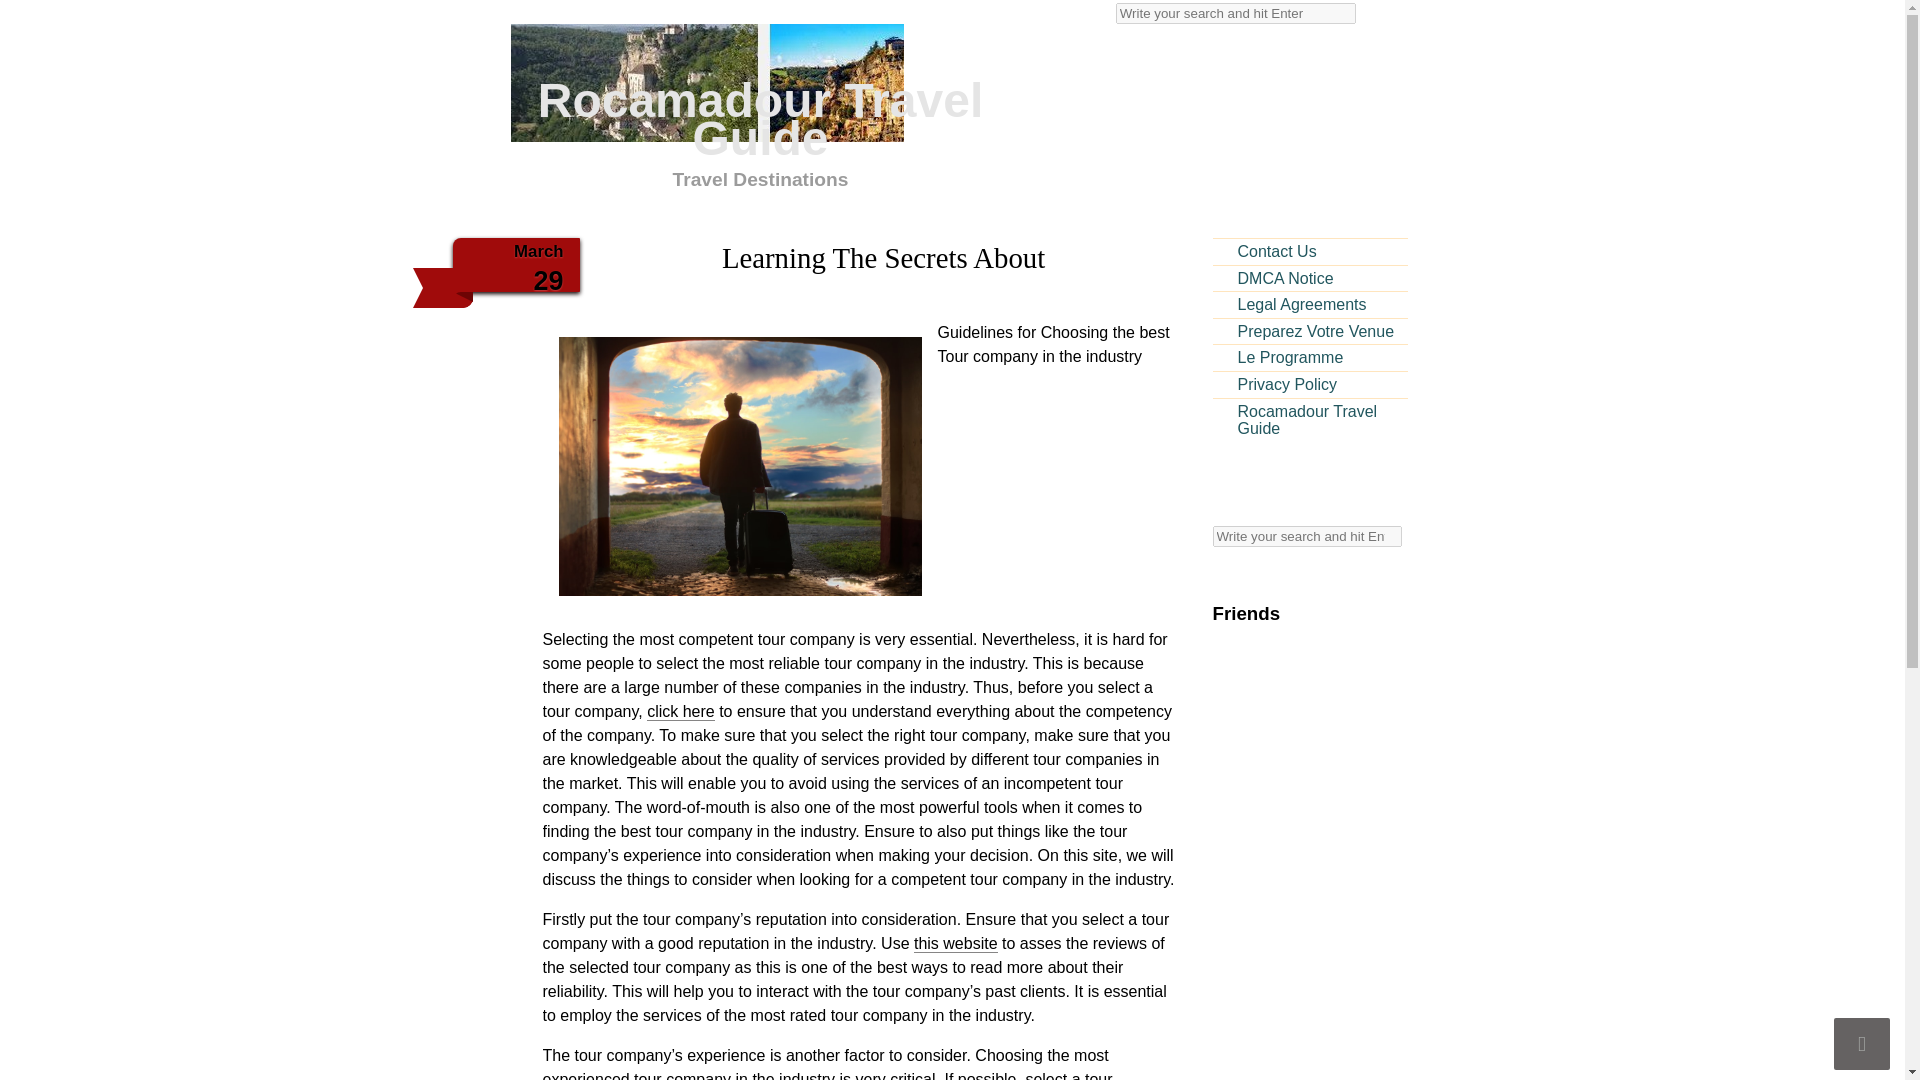 Image resolution: width=1920 pixels, height=1080 pixels. Describe the element at coordinates (1235, 13) in the screenshot. I see `Search` at that location.